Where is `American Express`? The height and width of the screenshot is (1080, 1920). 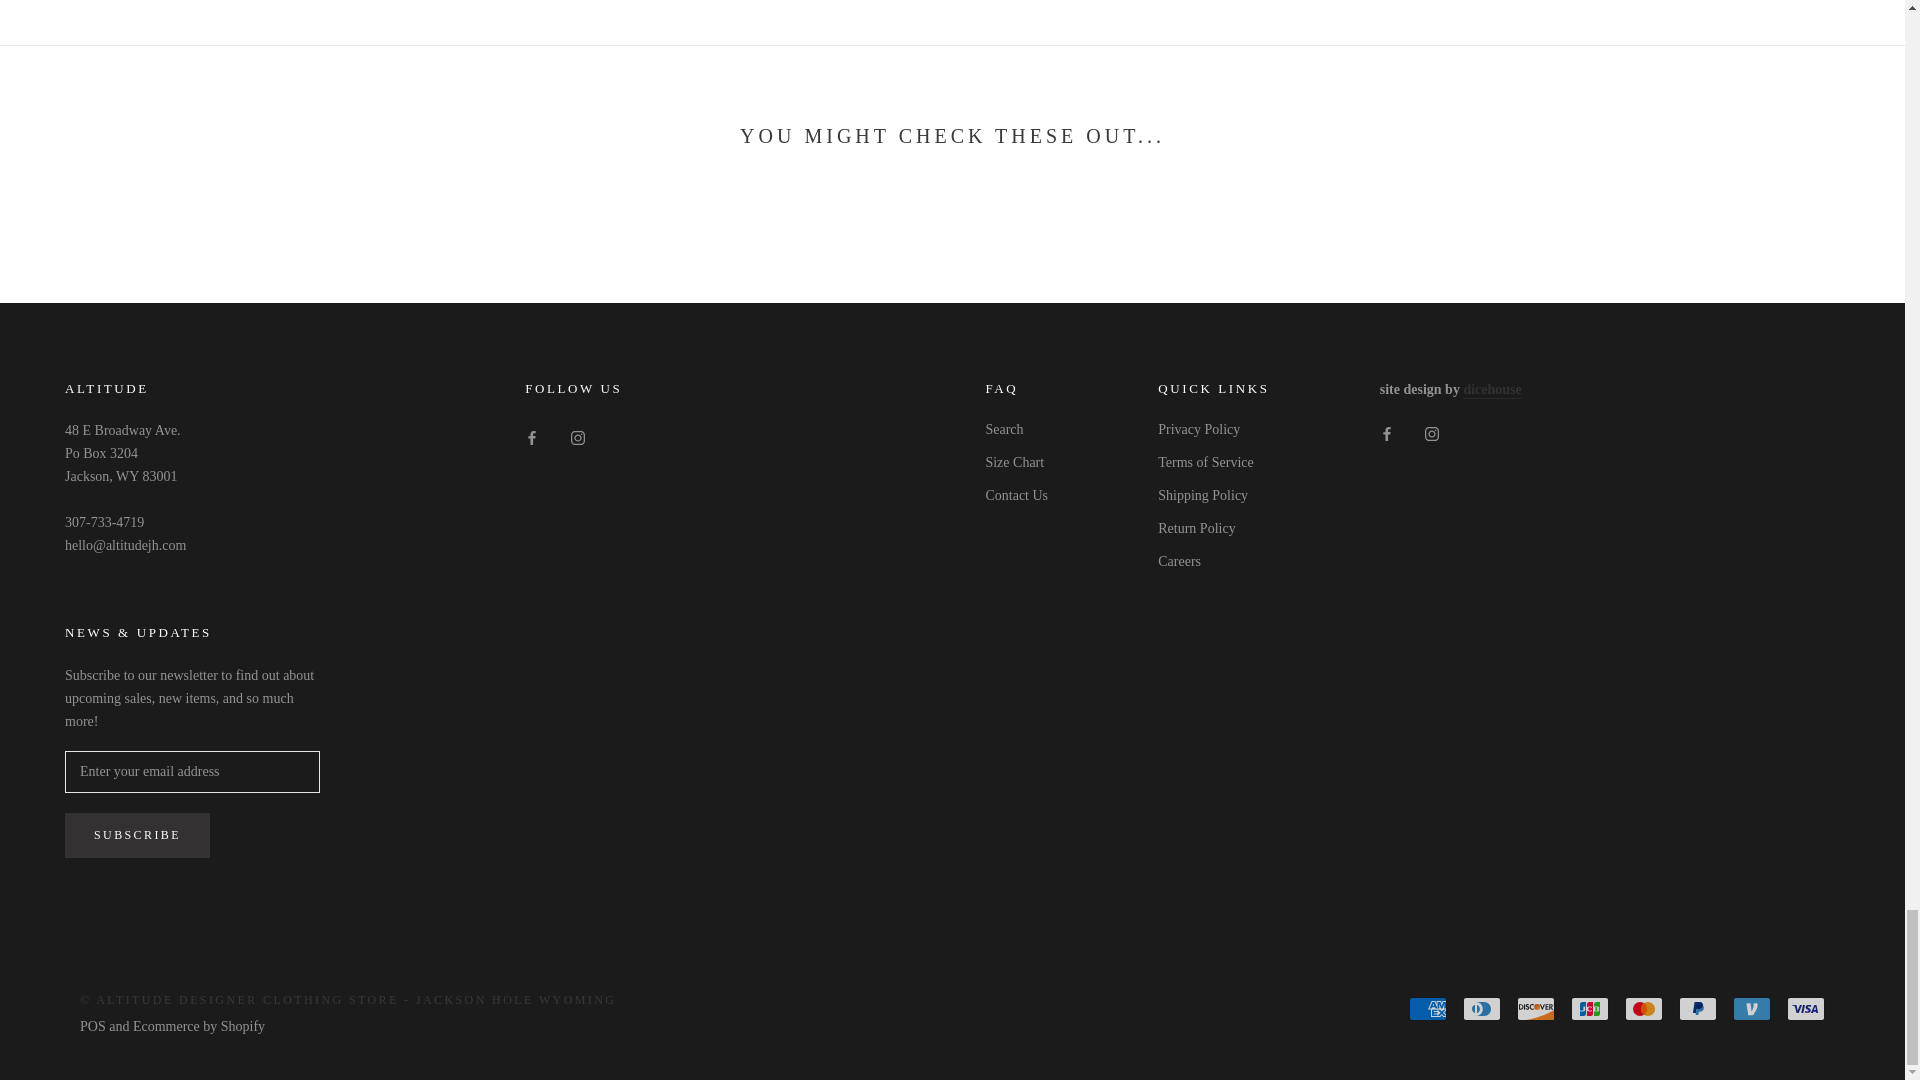
American Express is located at coordinates (1428, 1008).